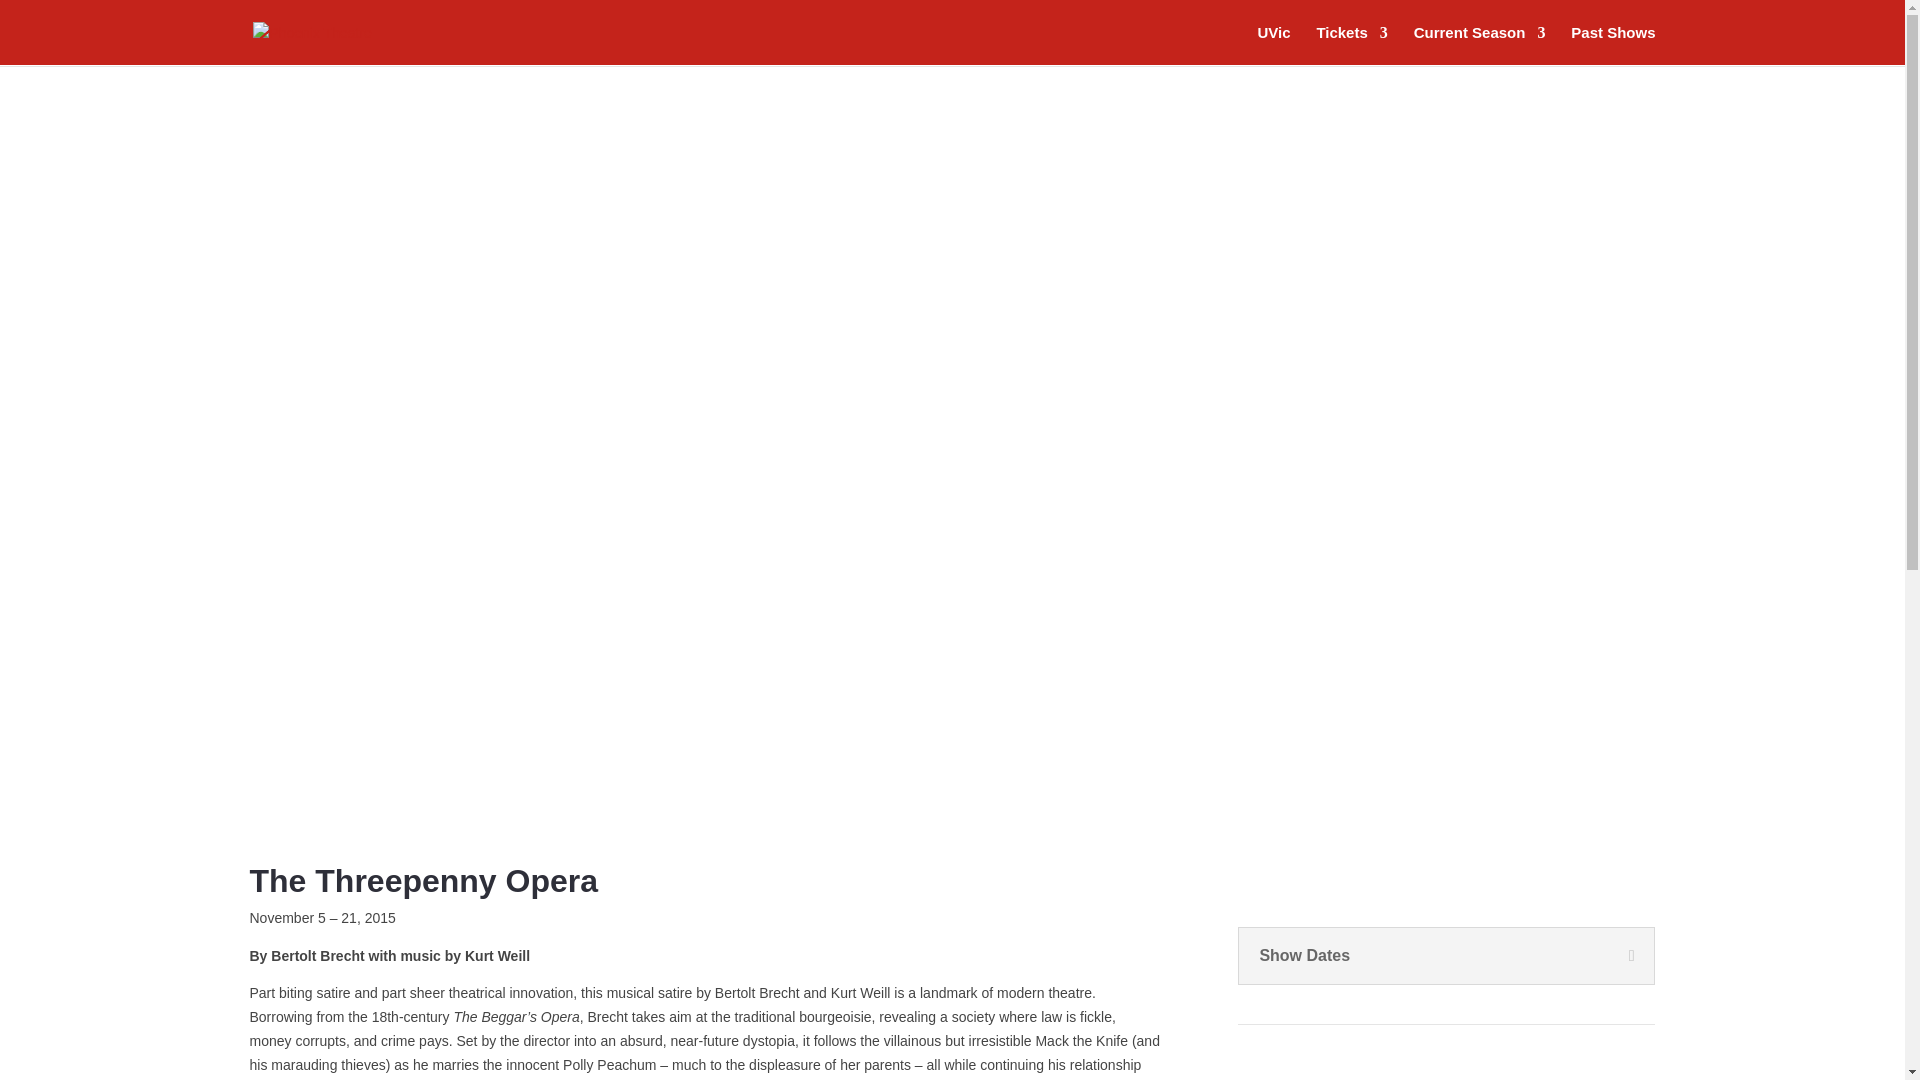  I want to click on Current Season, so click(1479, 45).